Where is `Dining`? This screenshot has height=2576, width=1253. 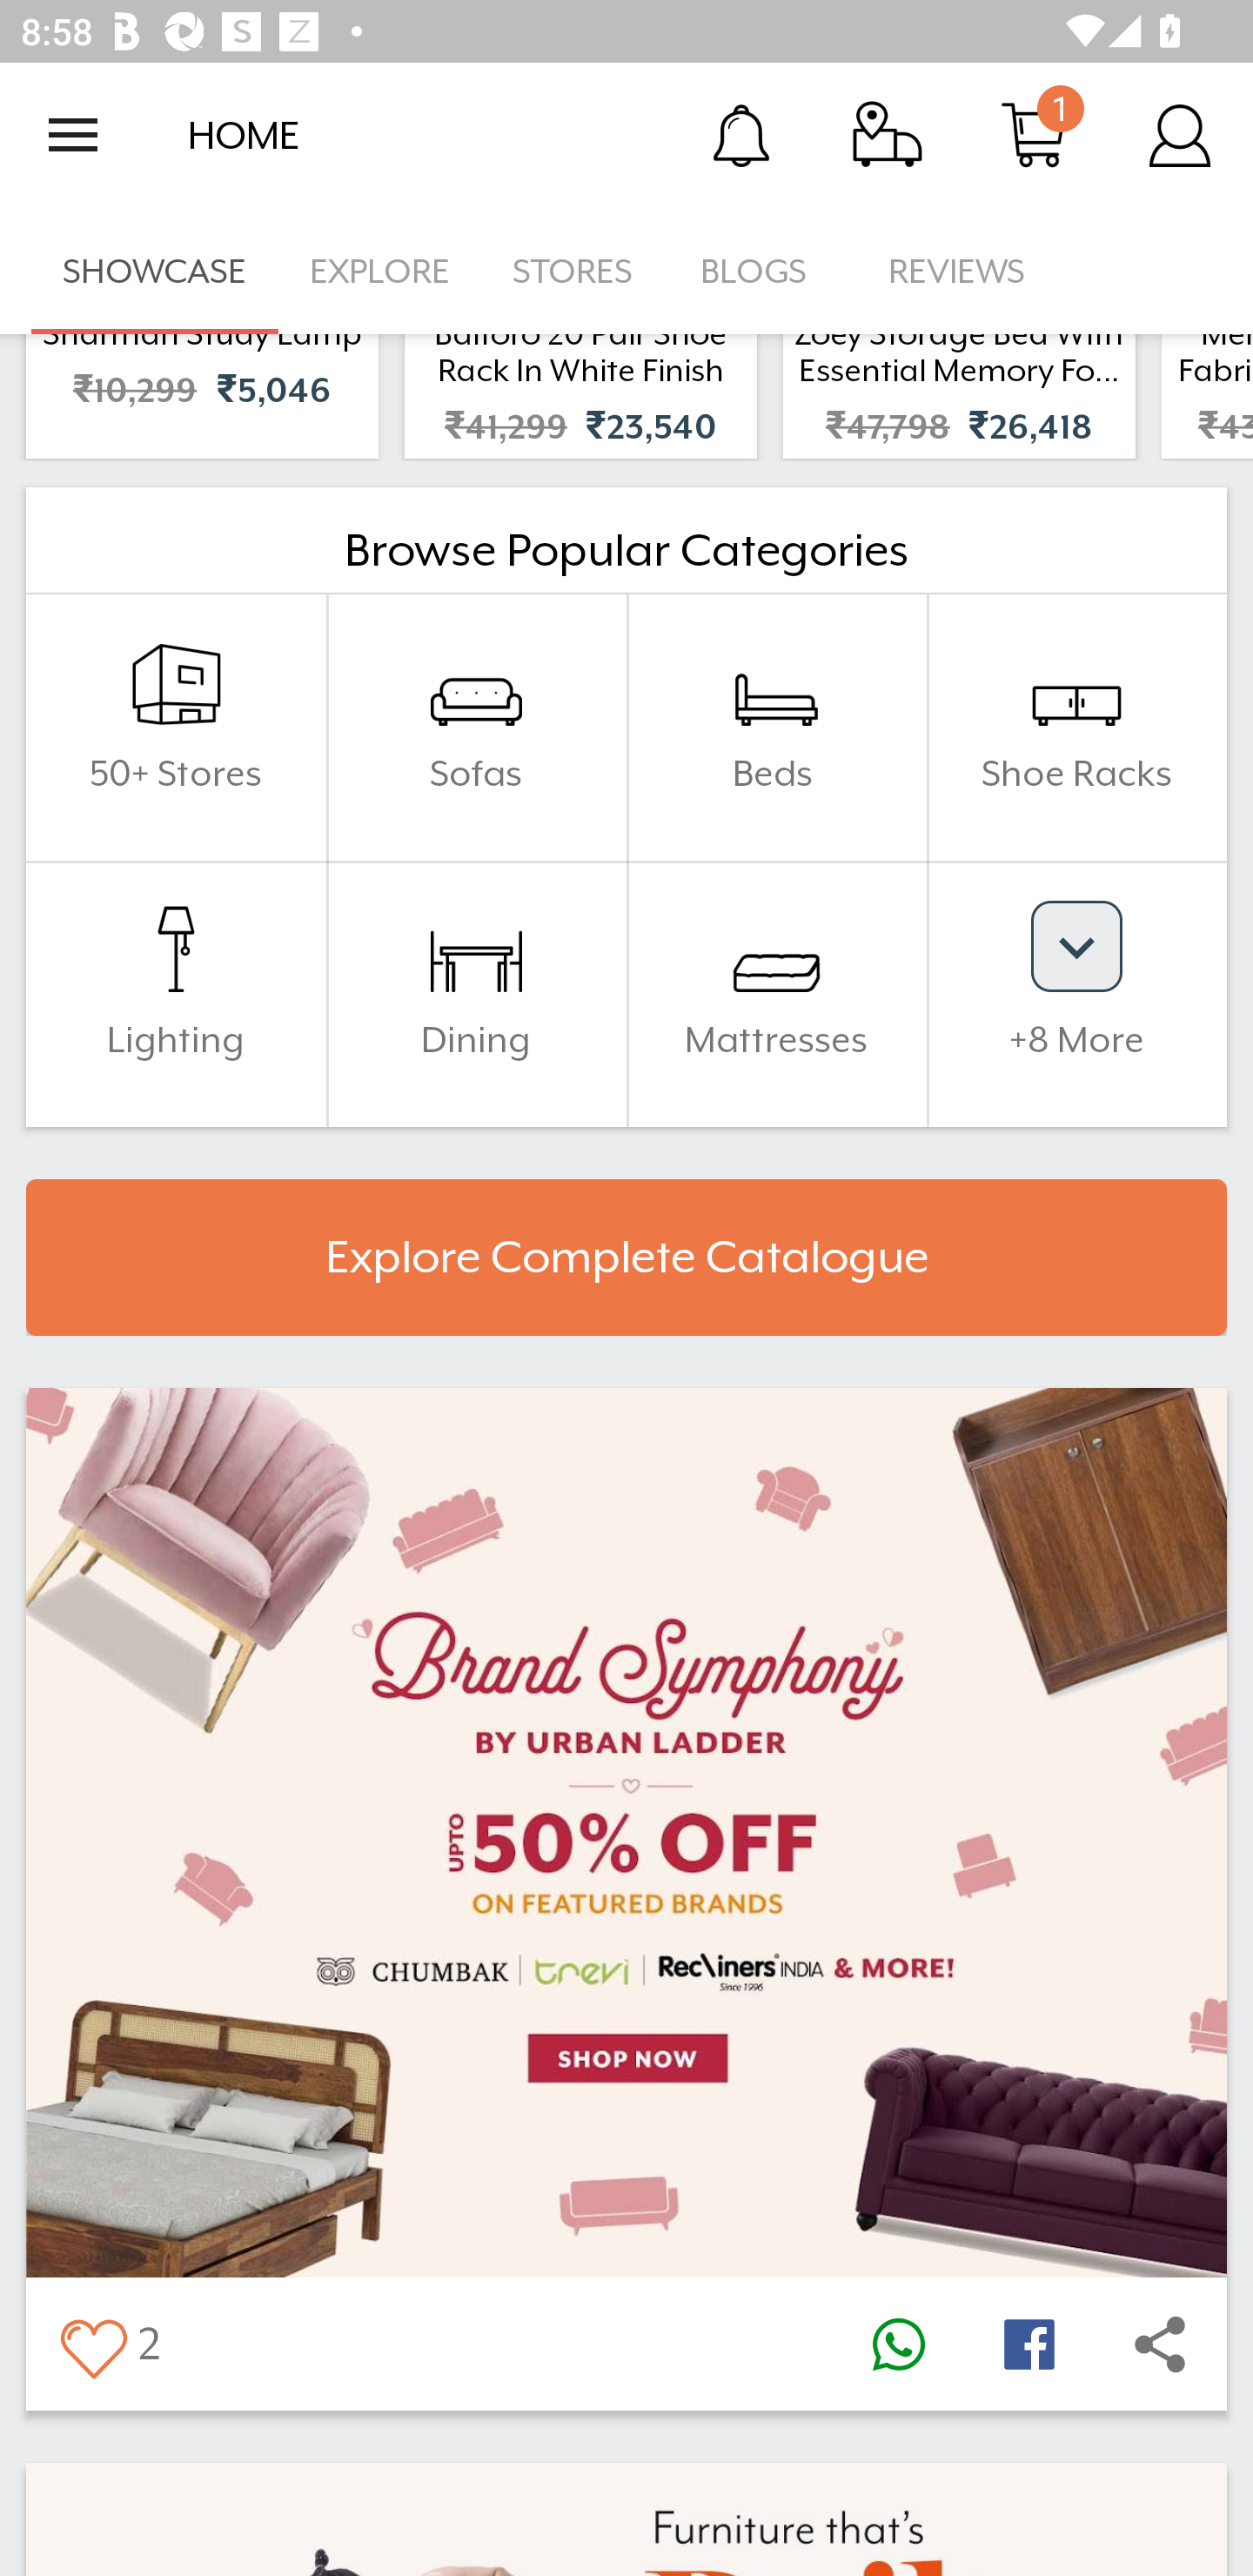 Dining is located at coordinates (476, 992).